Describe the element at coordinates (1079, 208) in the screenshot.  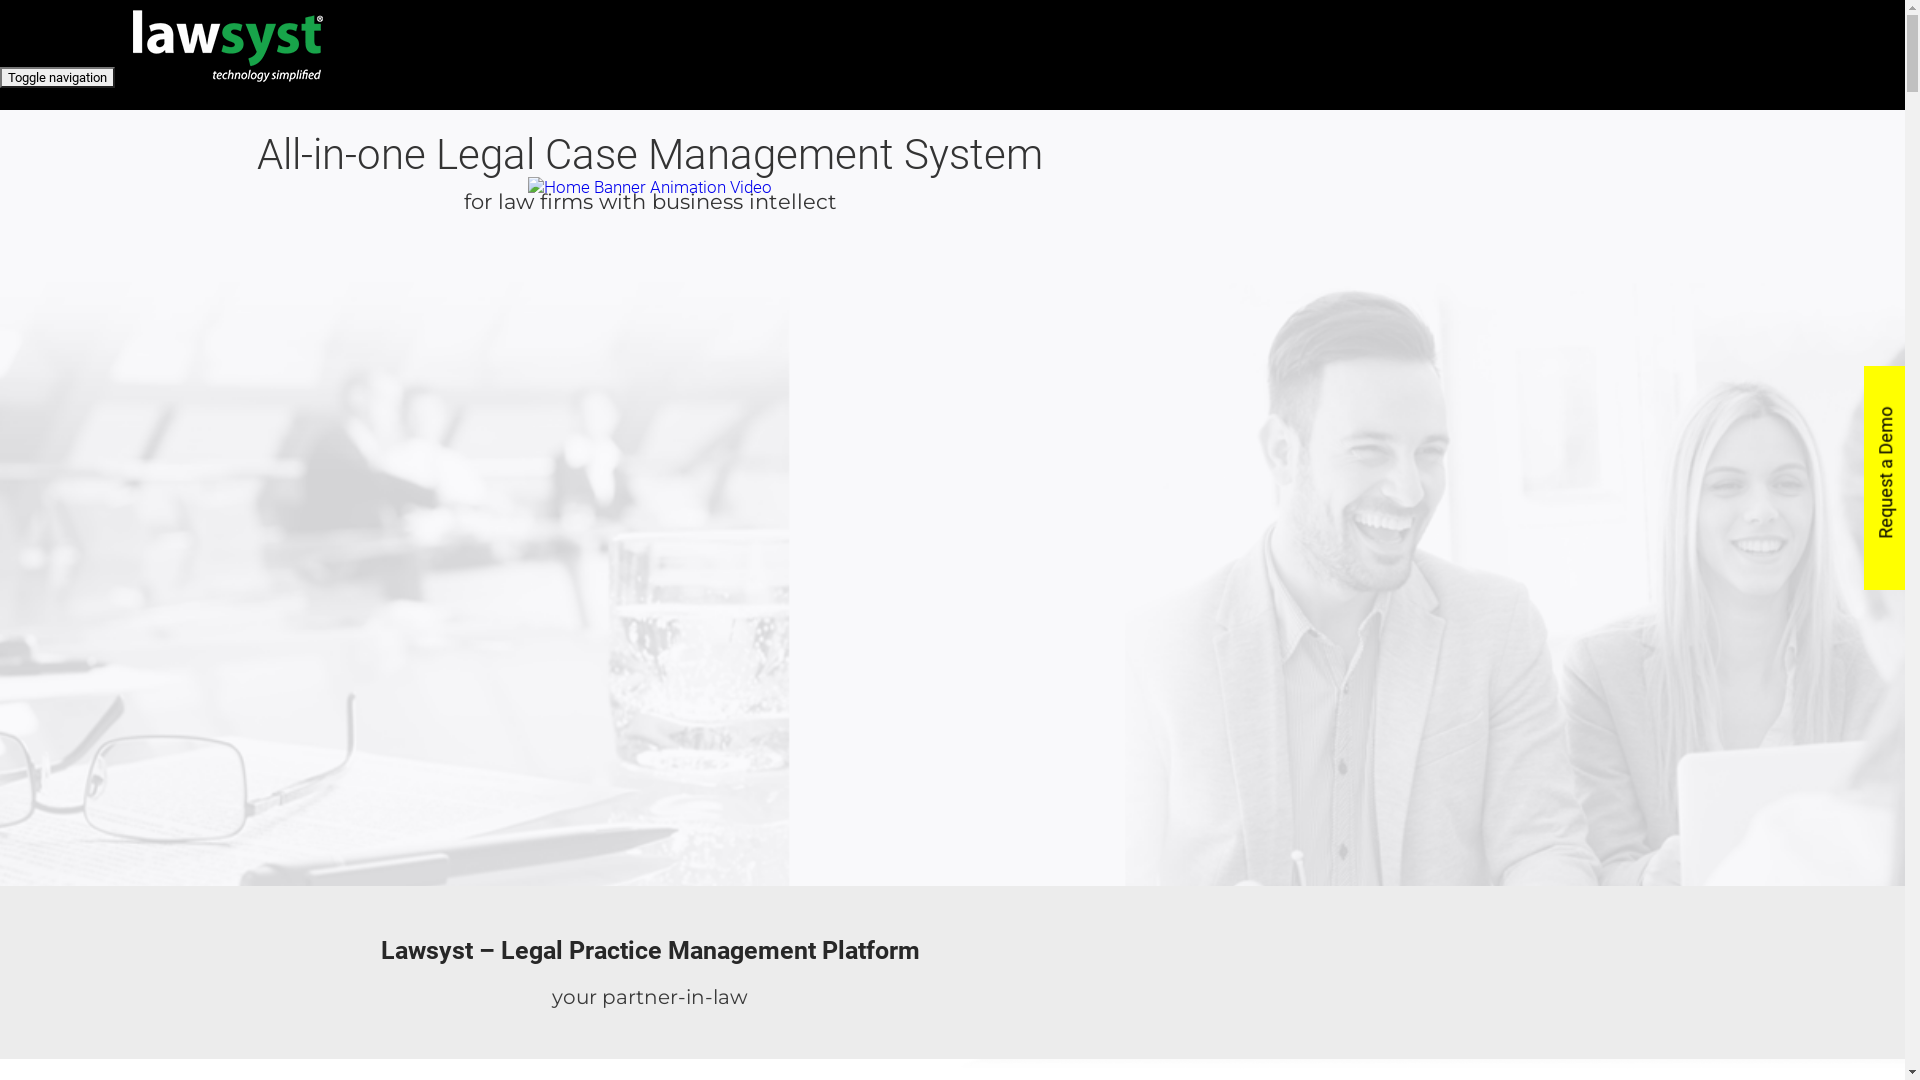
I see `PRICING` at that location.